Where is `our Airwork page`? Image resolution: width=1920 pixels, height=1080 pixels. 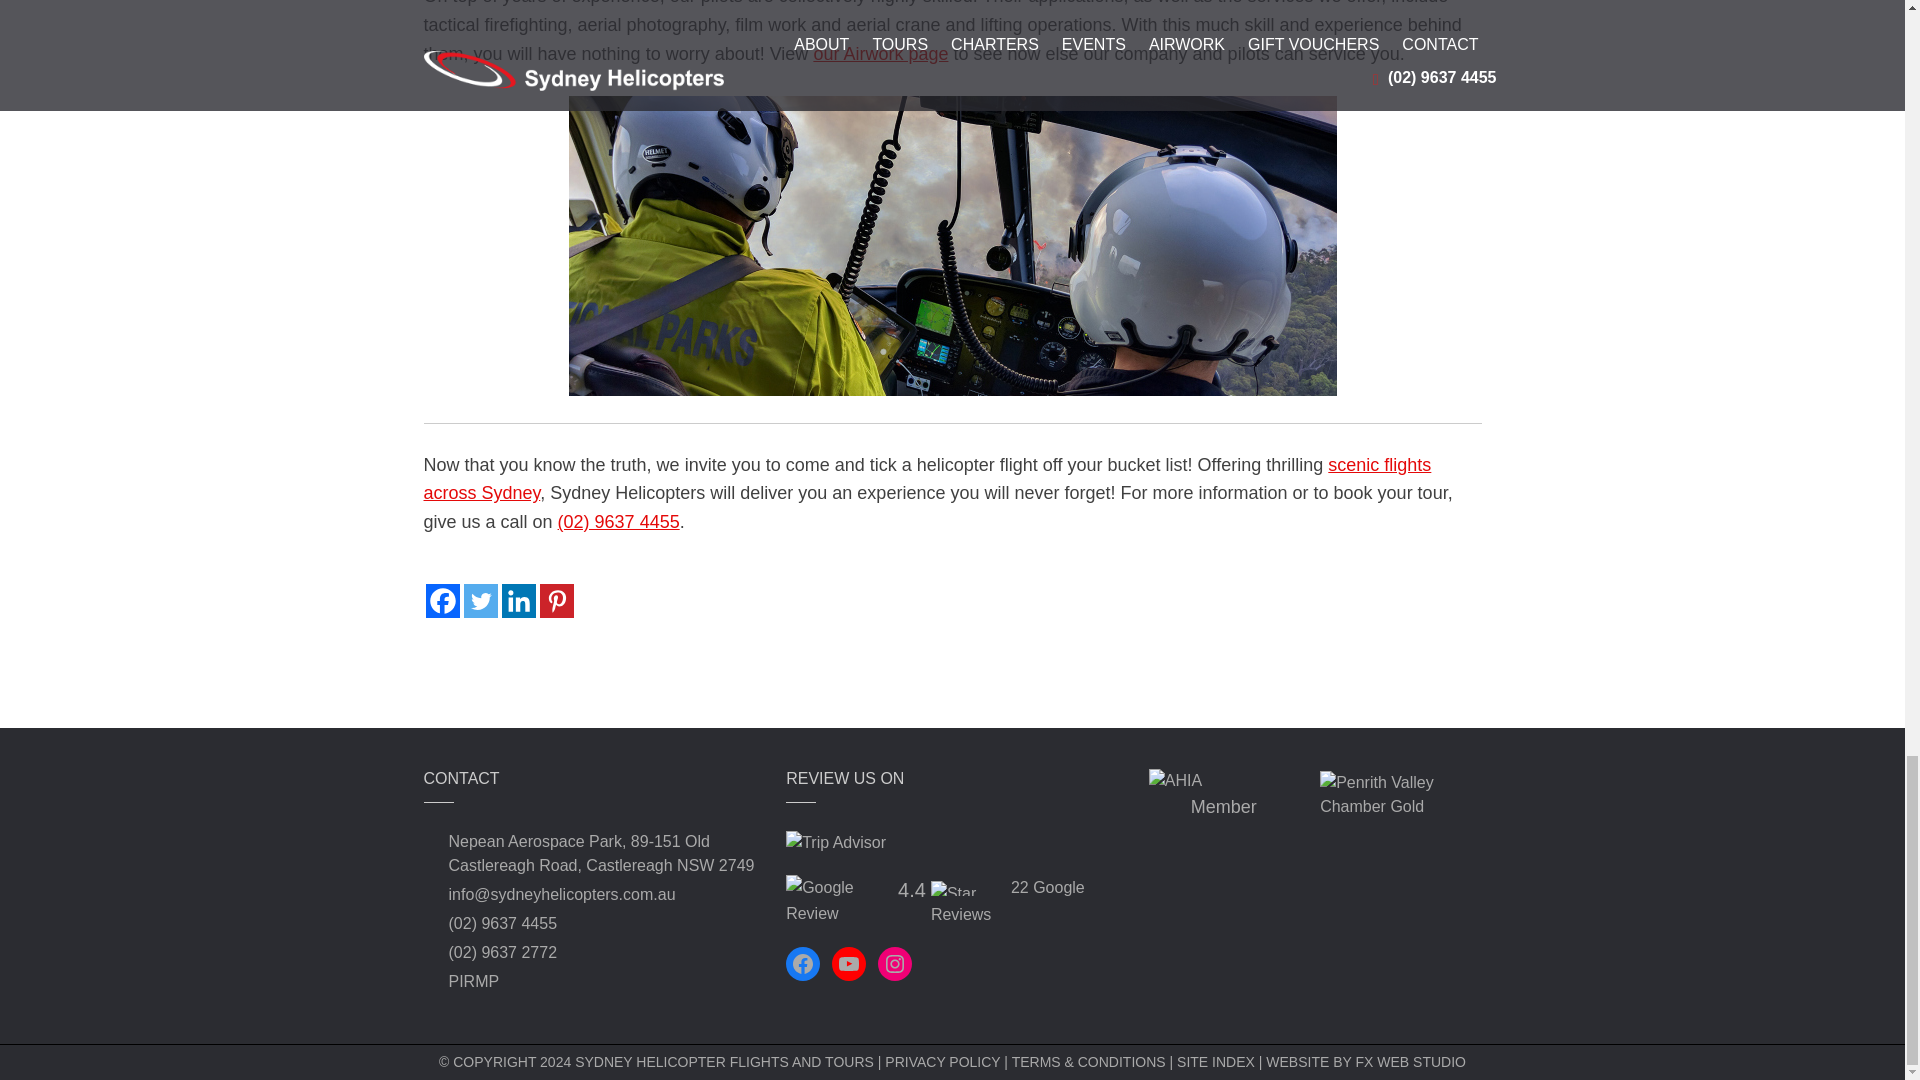 our Airwork page is located at coordinates (880, 54).